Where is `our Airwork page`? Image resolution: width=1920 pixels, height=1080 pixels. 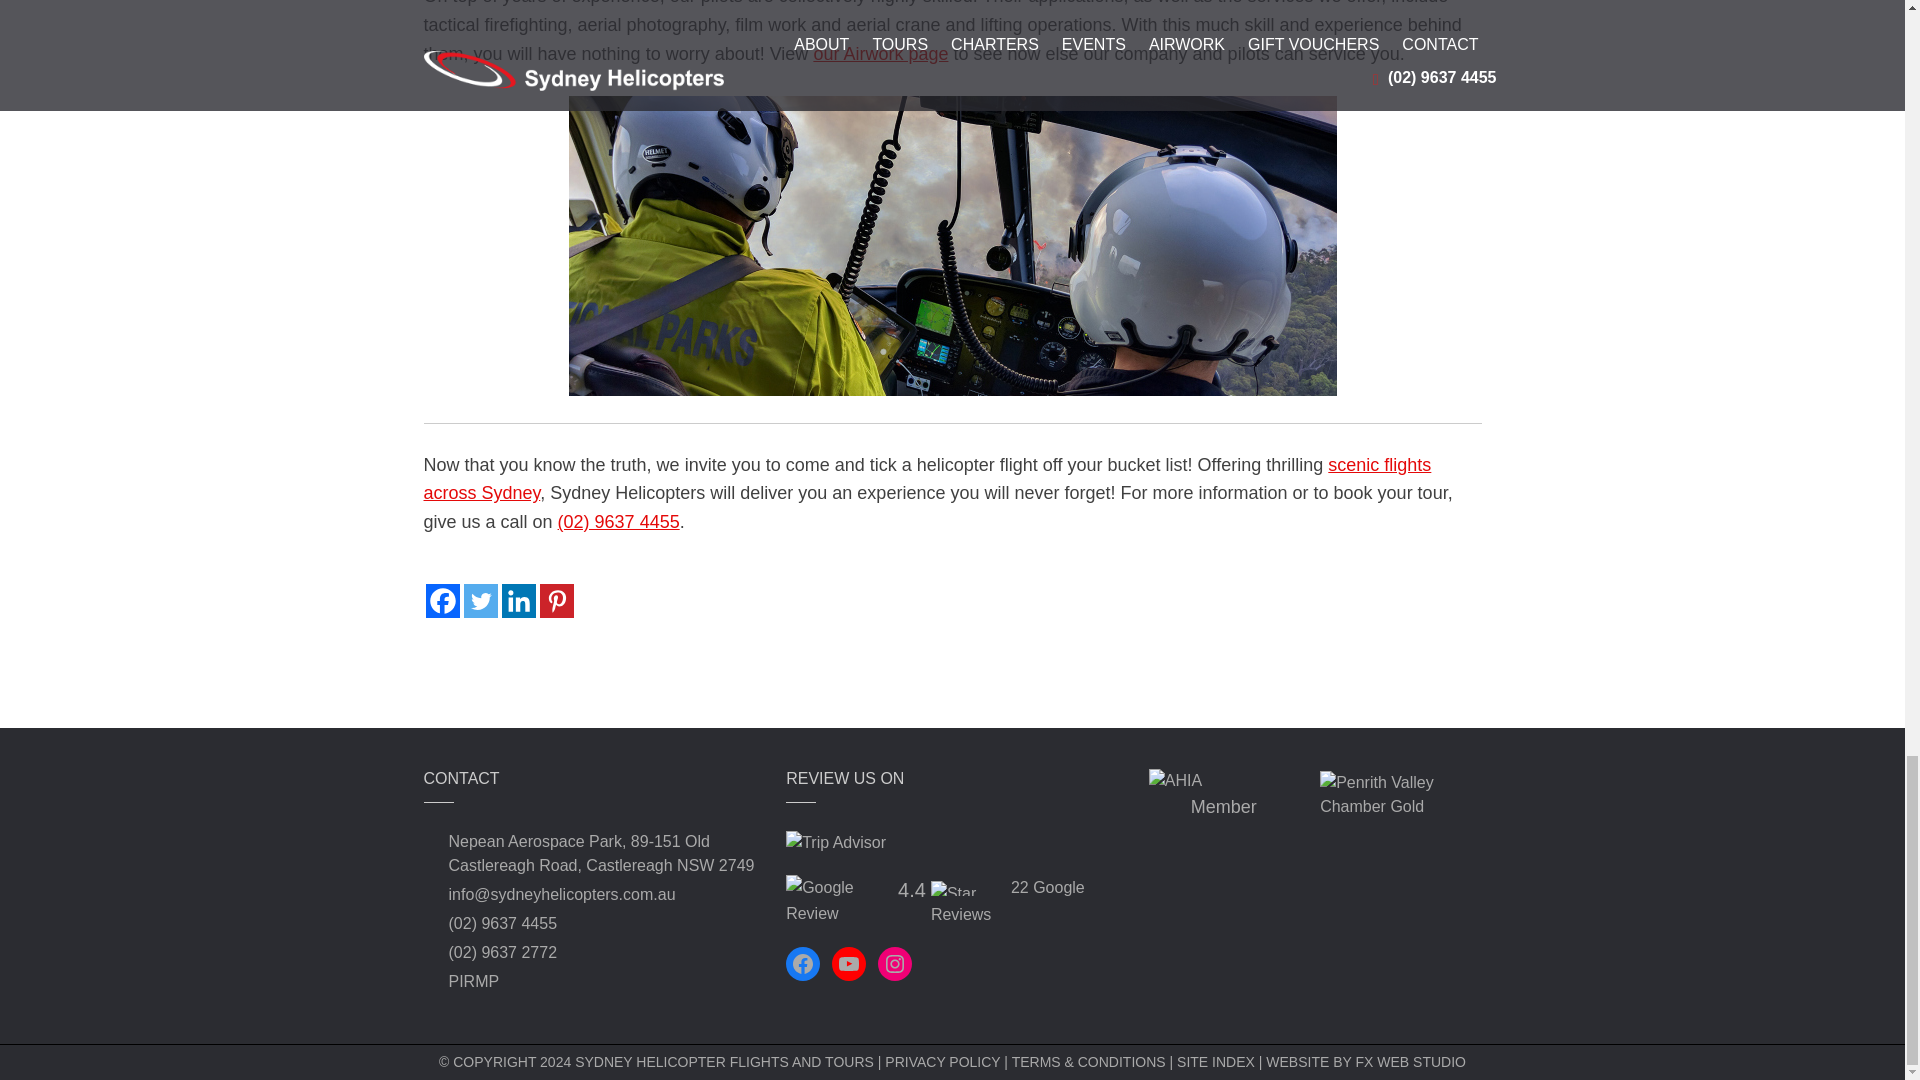 our Airwork page is located at coordinates (880, 54).